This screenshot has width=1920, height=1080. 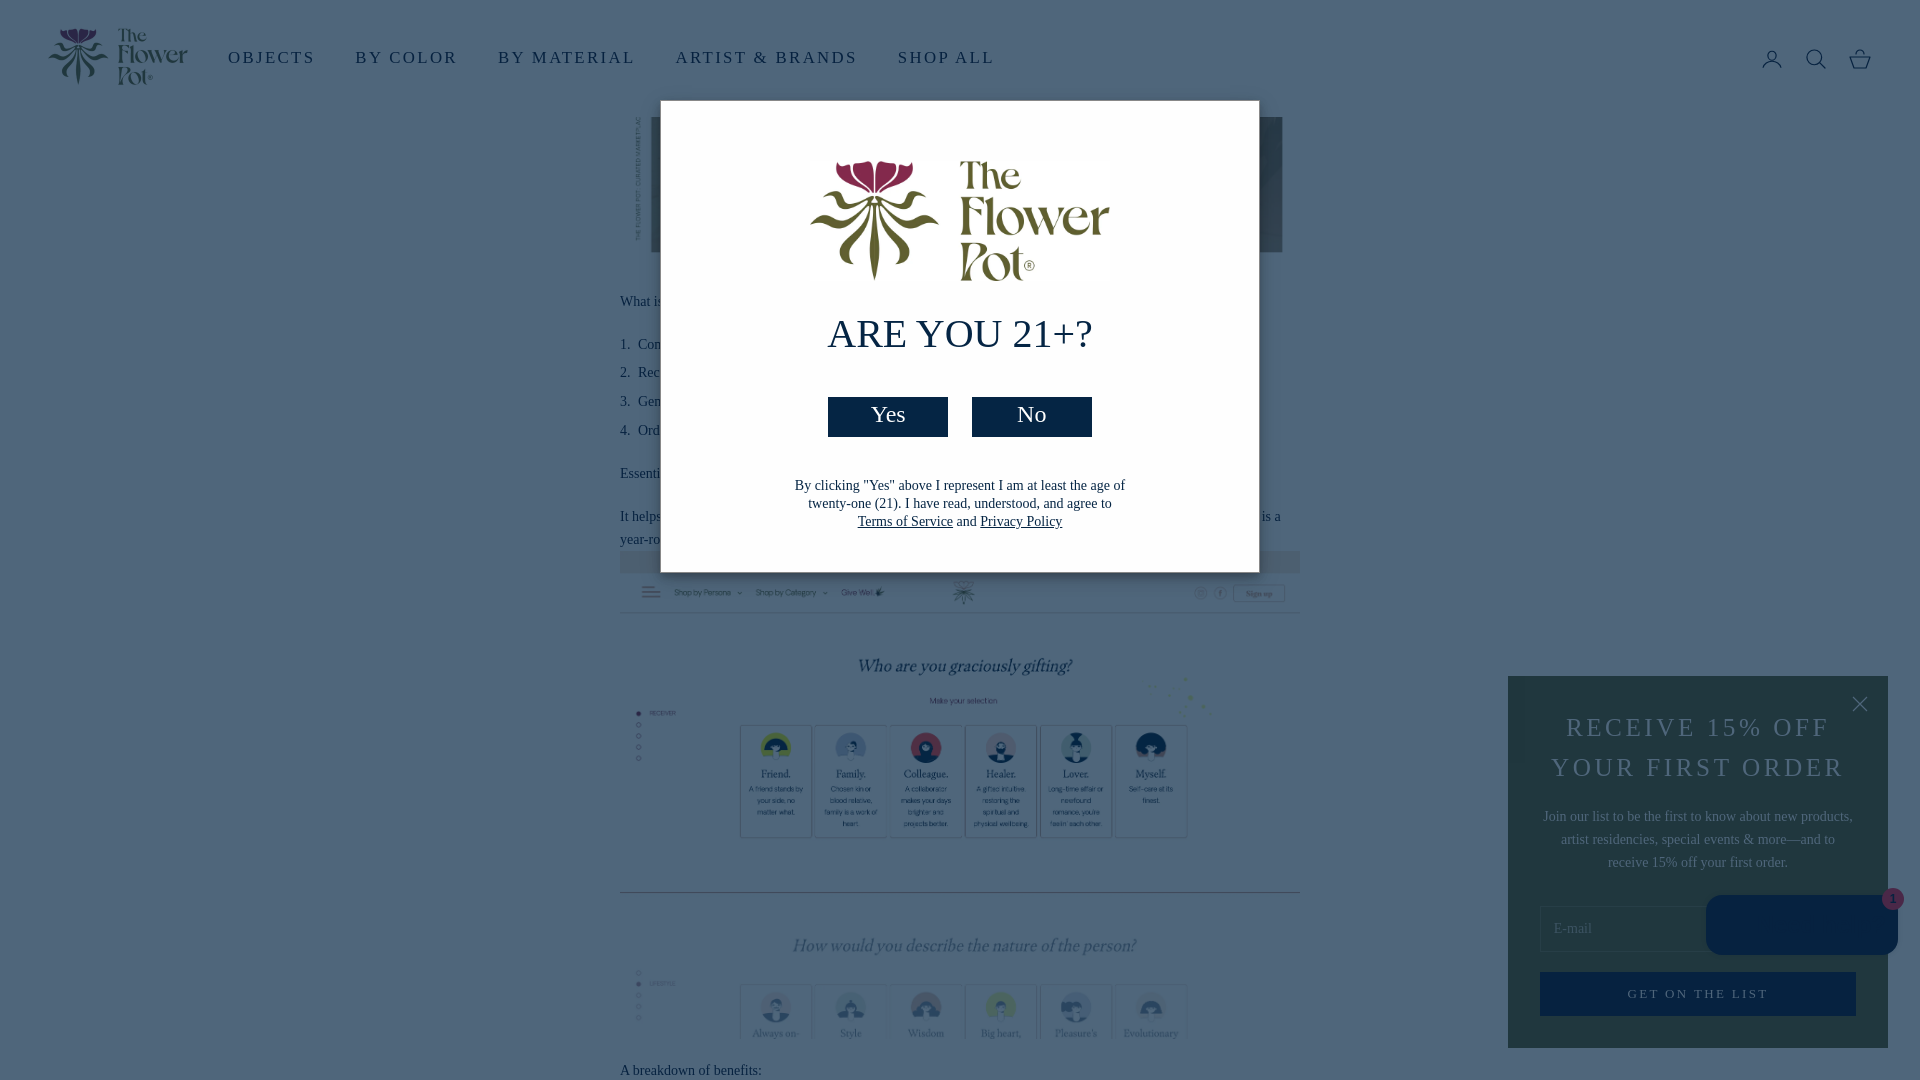 What do you see at coordinates (960, 52) in the screenshot?
I see `The Flower Pot interactive gift guide` at bounding box center [960, 52].